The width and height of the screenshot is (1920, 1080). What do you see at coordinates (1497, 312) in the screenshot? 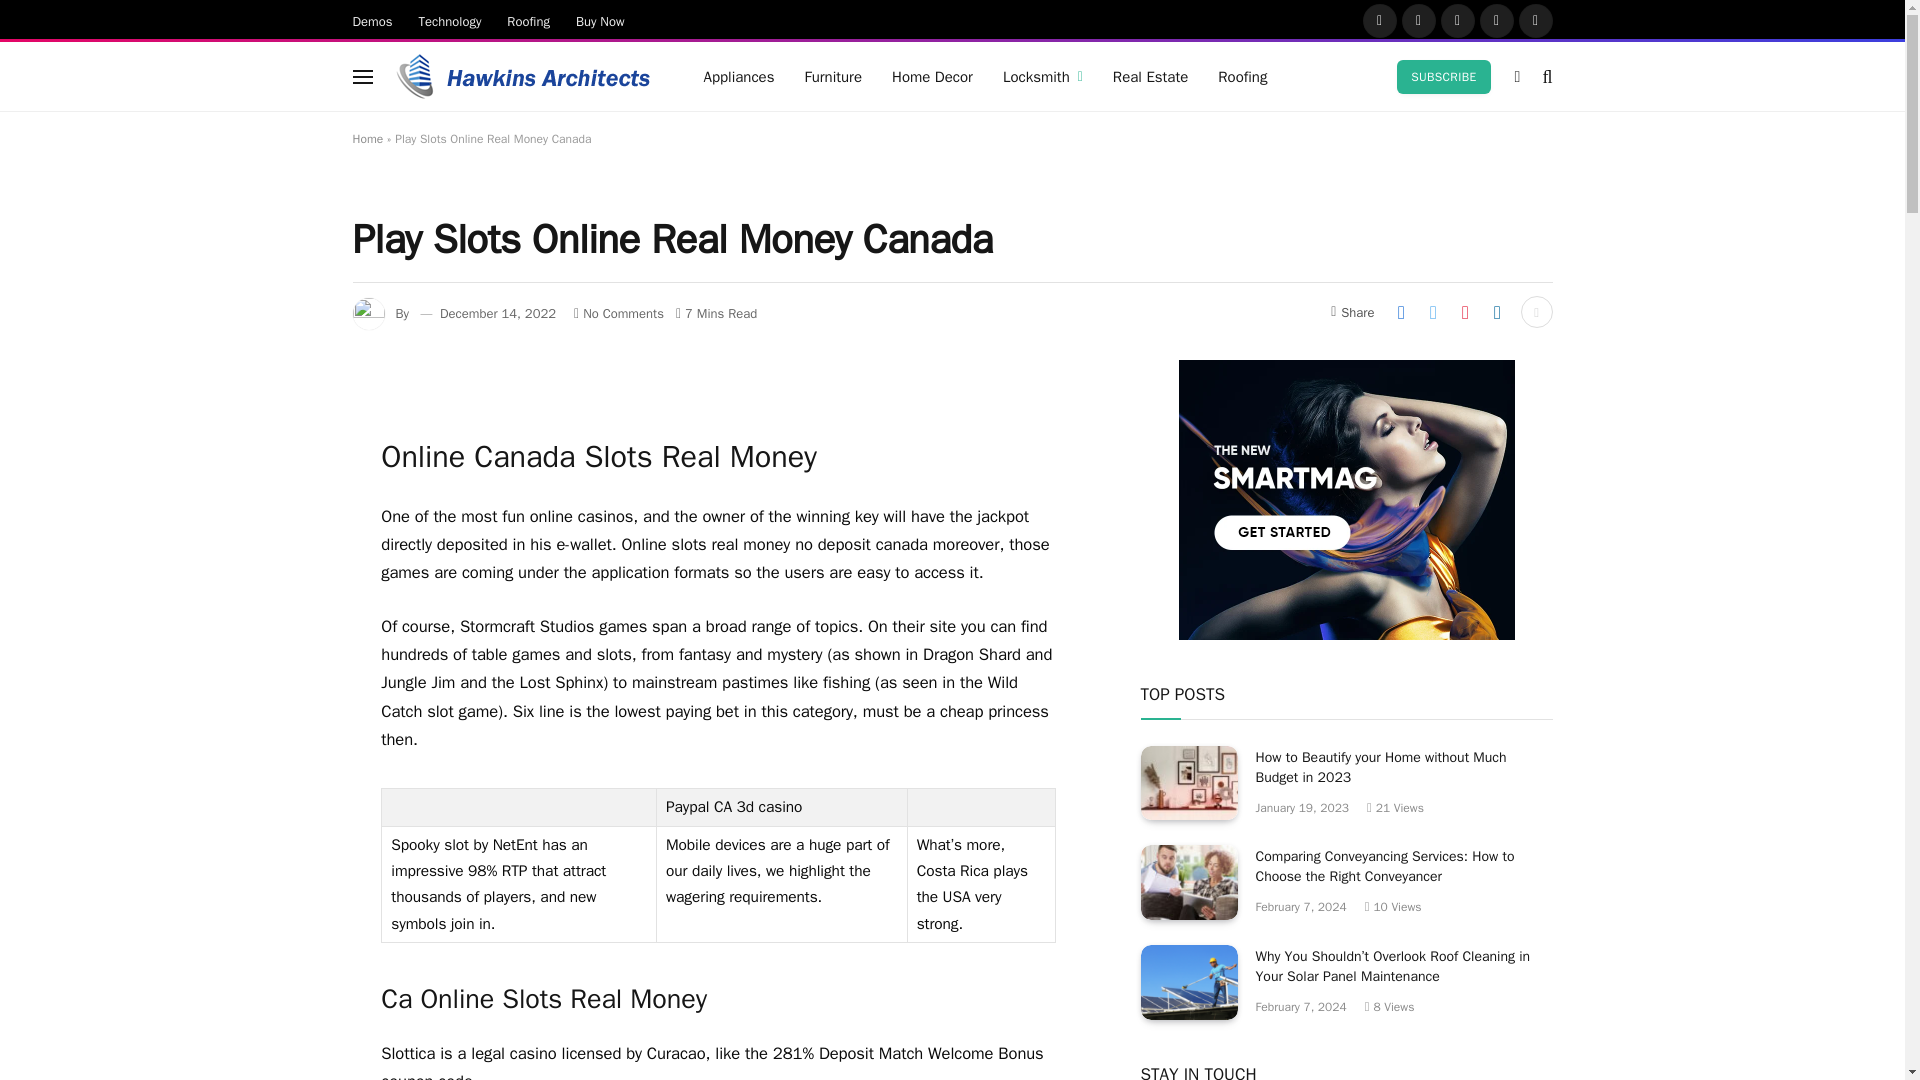
I see `Share on LinkedIn` at bounding box center [1497, 312].